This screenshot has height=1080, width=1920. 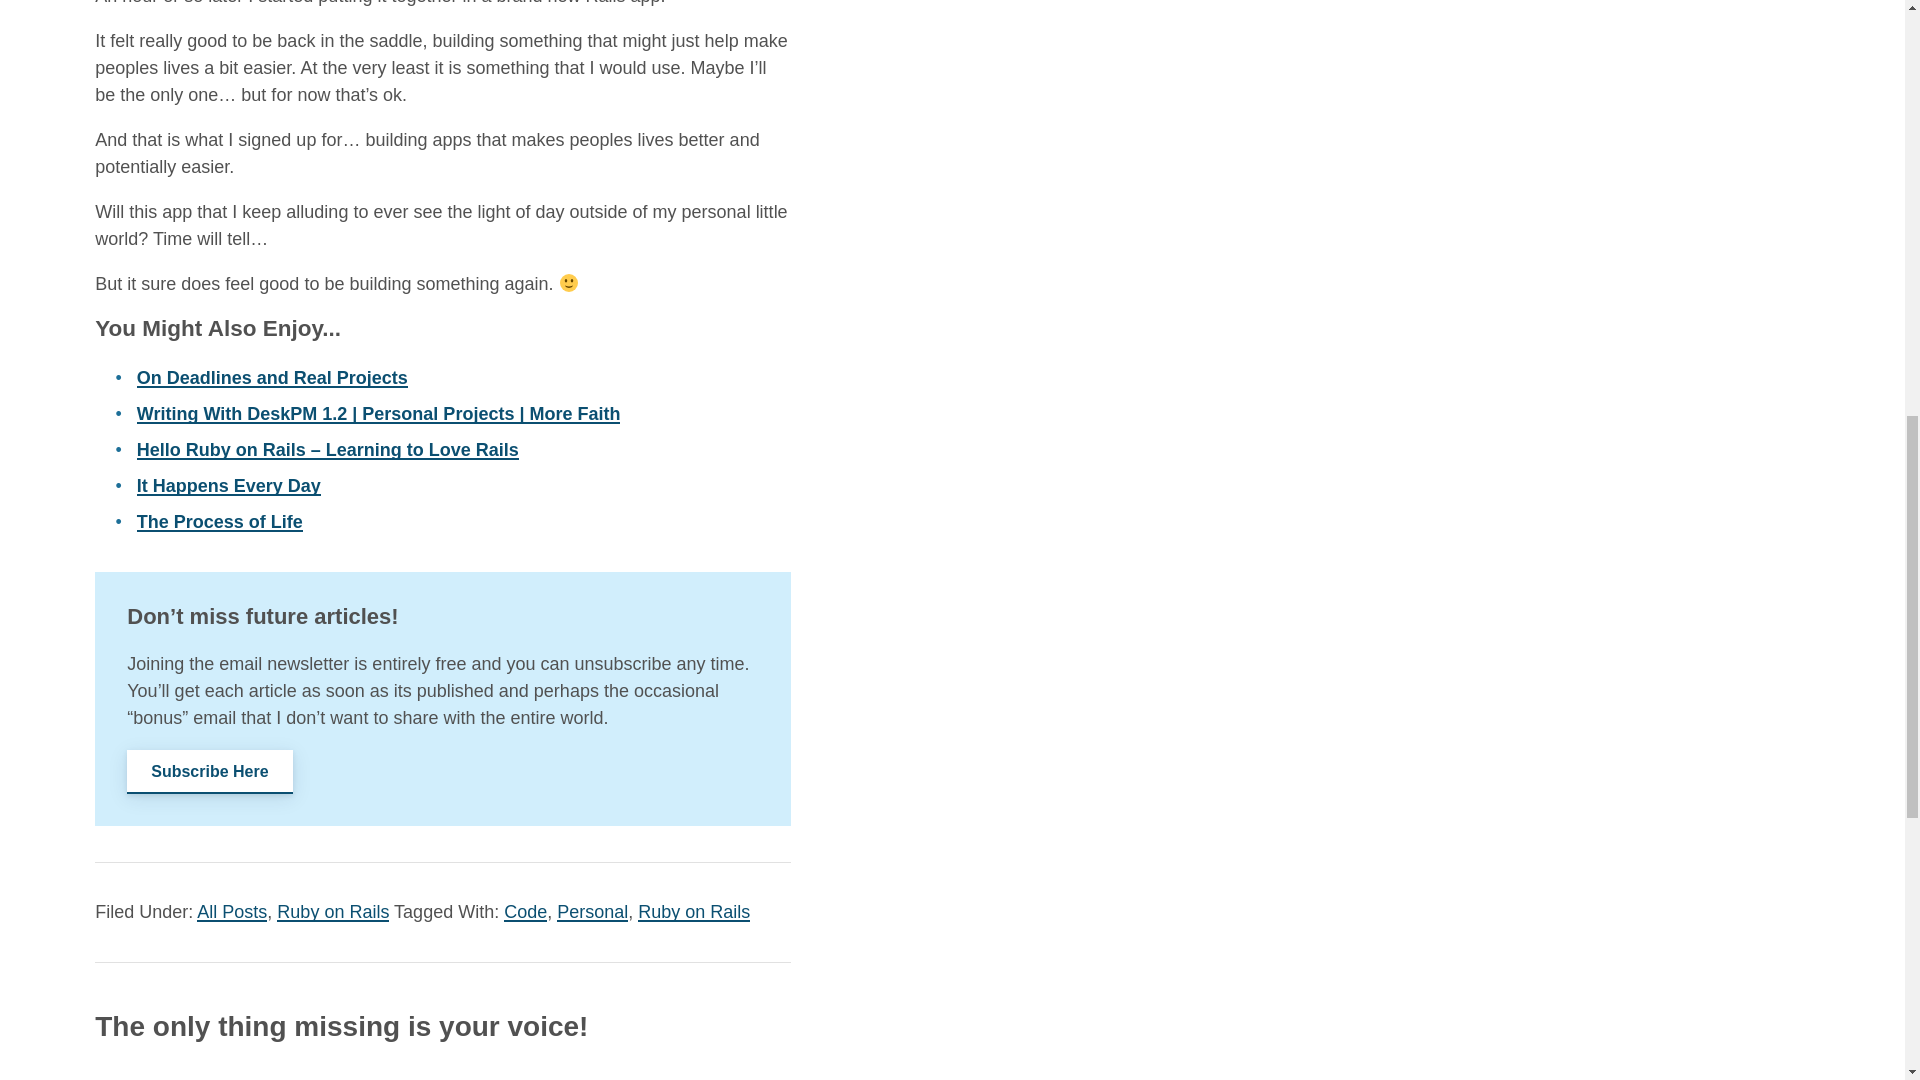 What do you see at coordinates (220, 522) in the screenshot?
I see `The Process of Life` at bounding box center [220, 522].